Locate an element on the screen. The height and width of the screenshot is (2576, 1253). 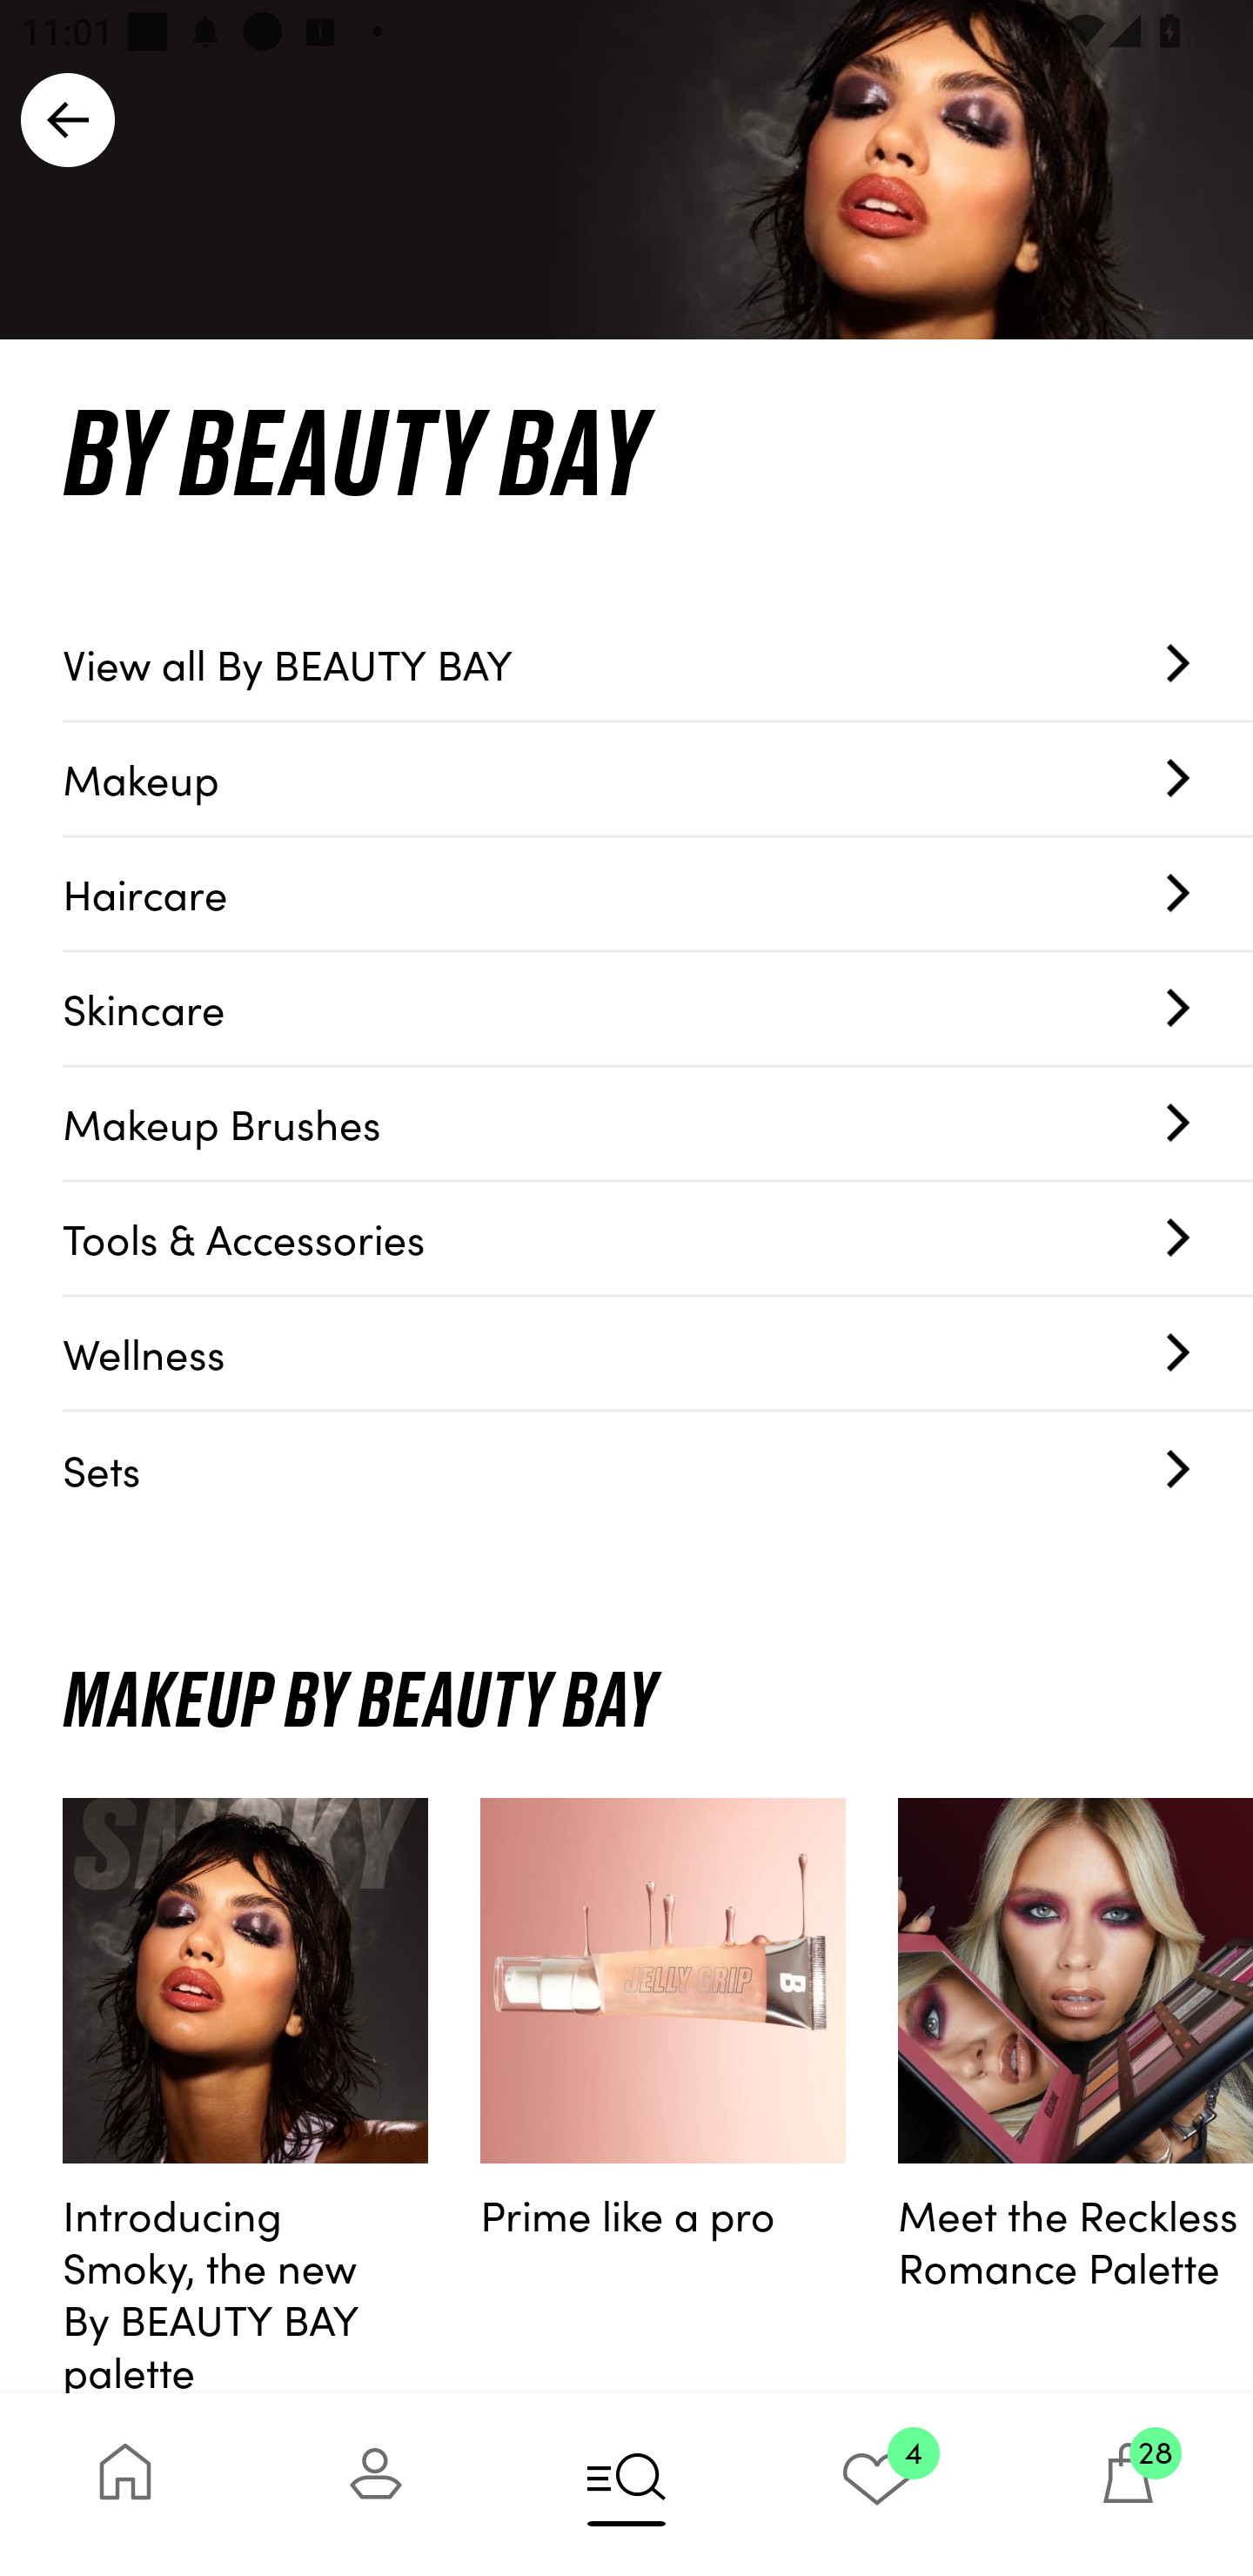
Skincare is located at coordinates (658, 1010).